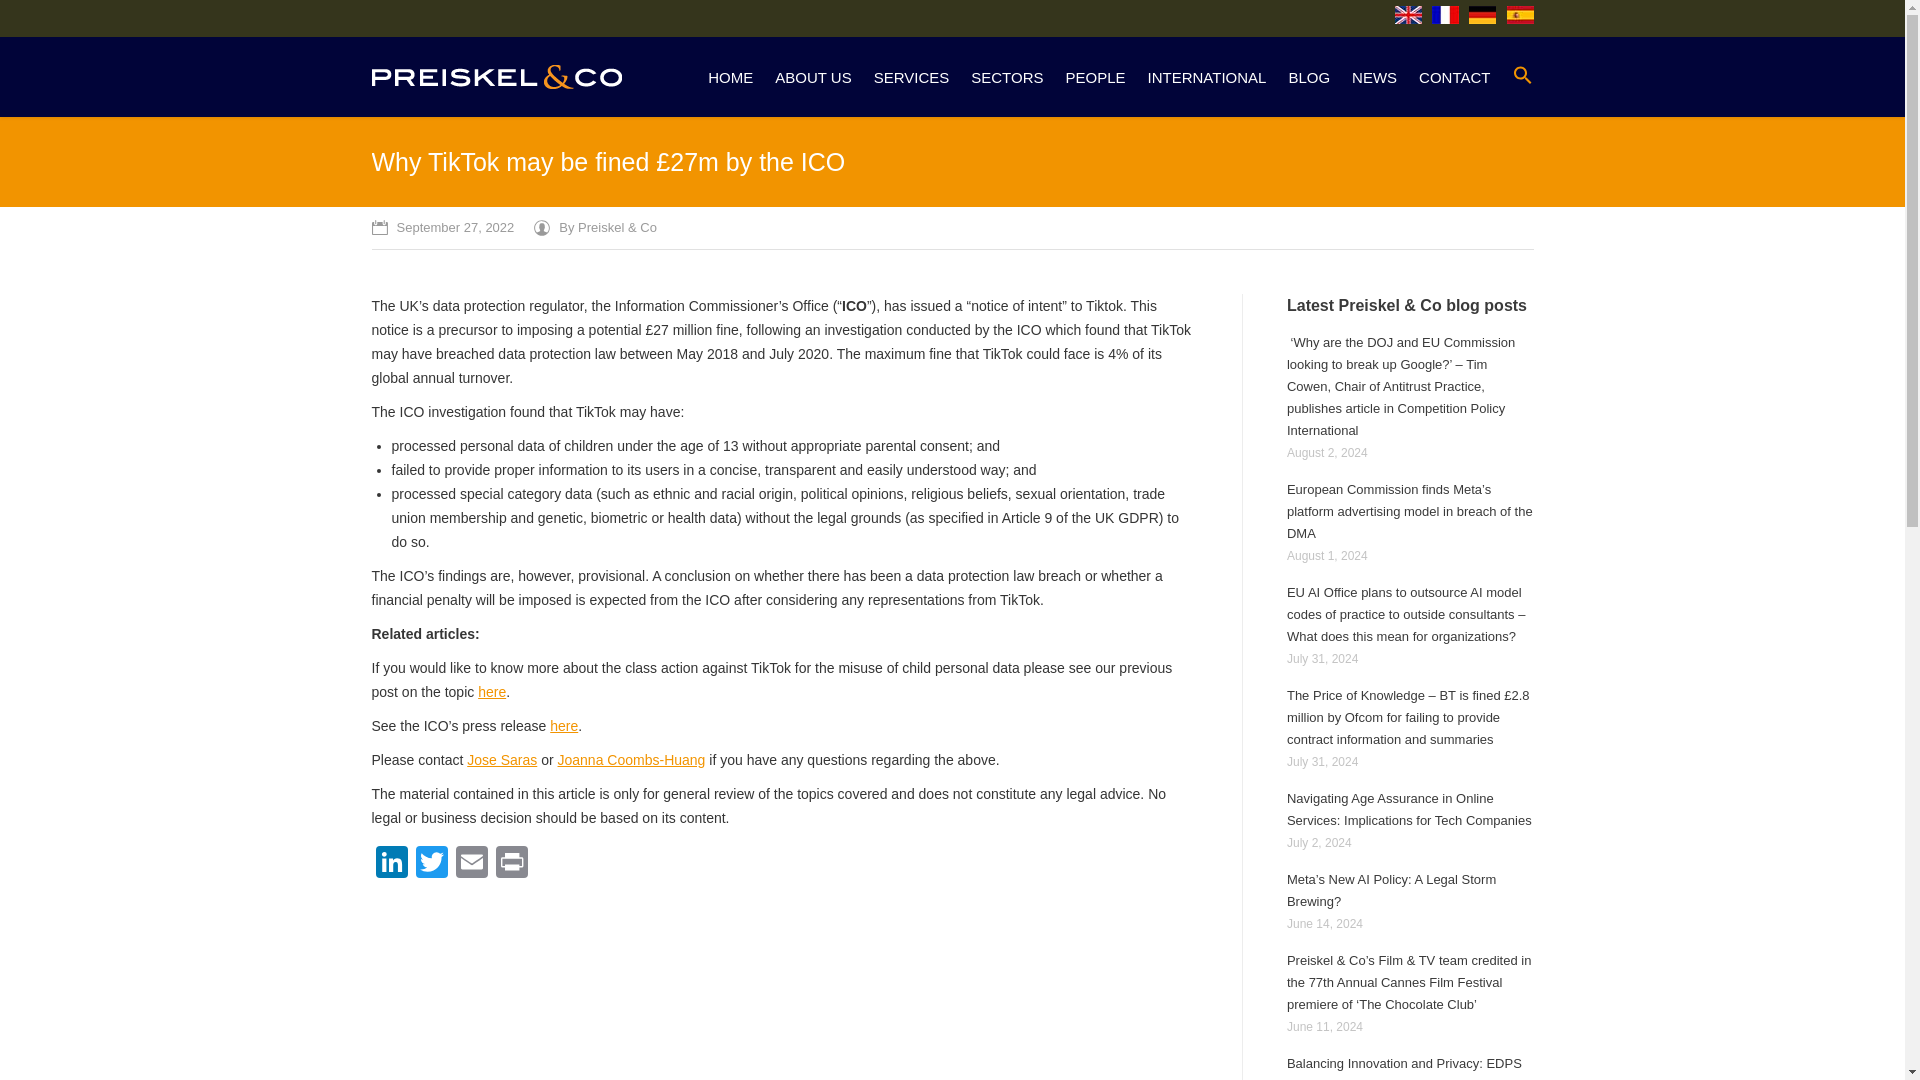 The image size is (1920, 1080). I want to click on ABOUT US, so click(812, 78).